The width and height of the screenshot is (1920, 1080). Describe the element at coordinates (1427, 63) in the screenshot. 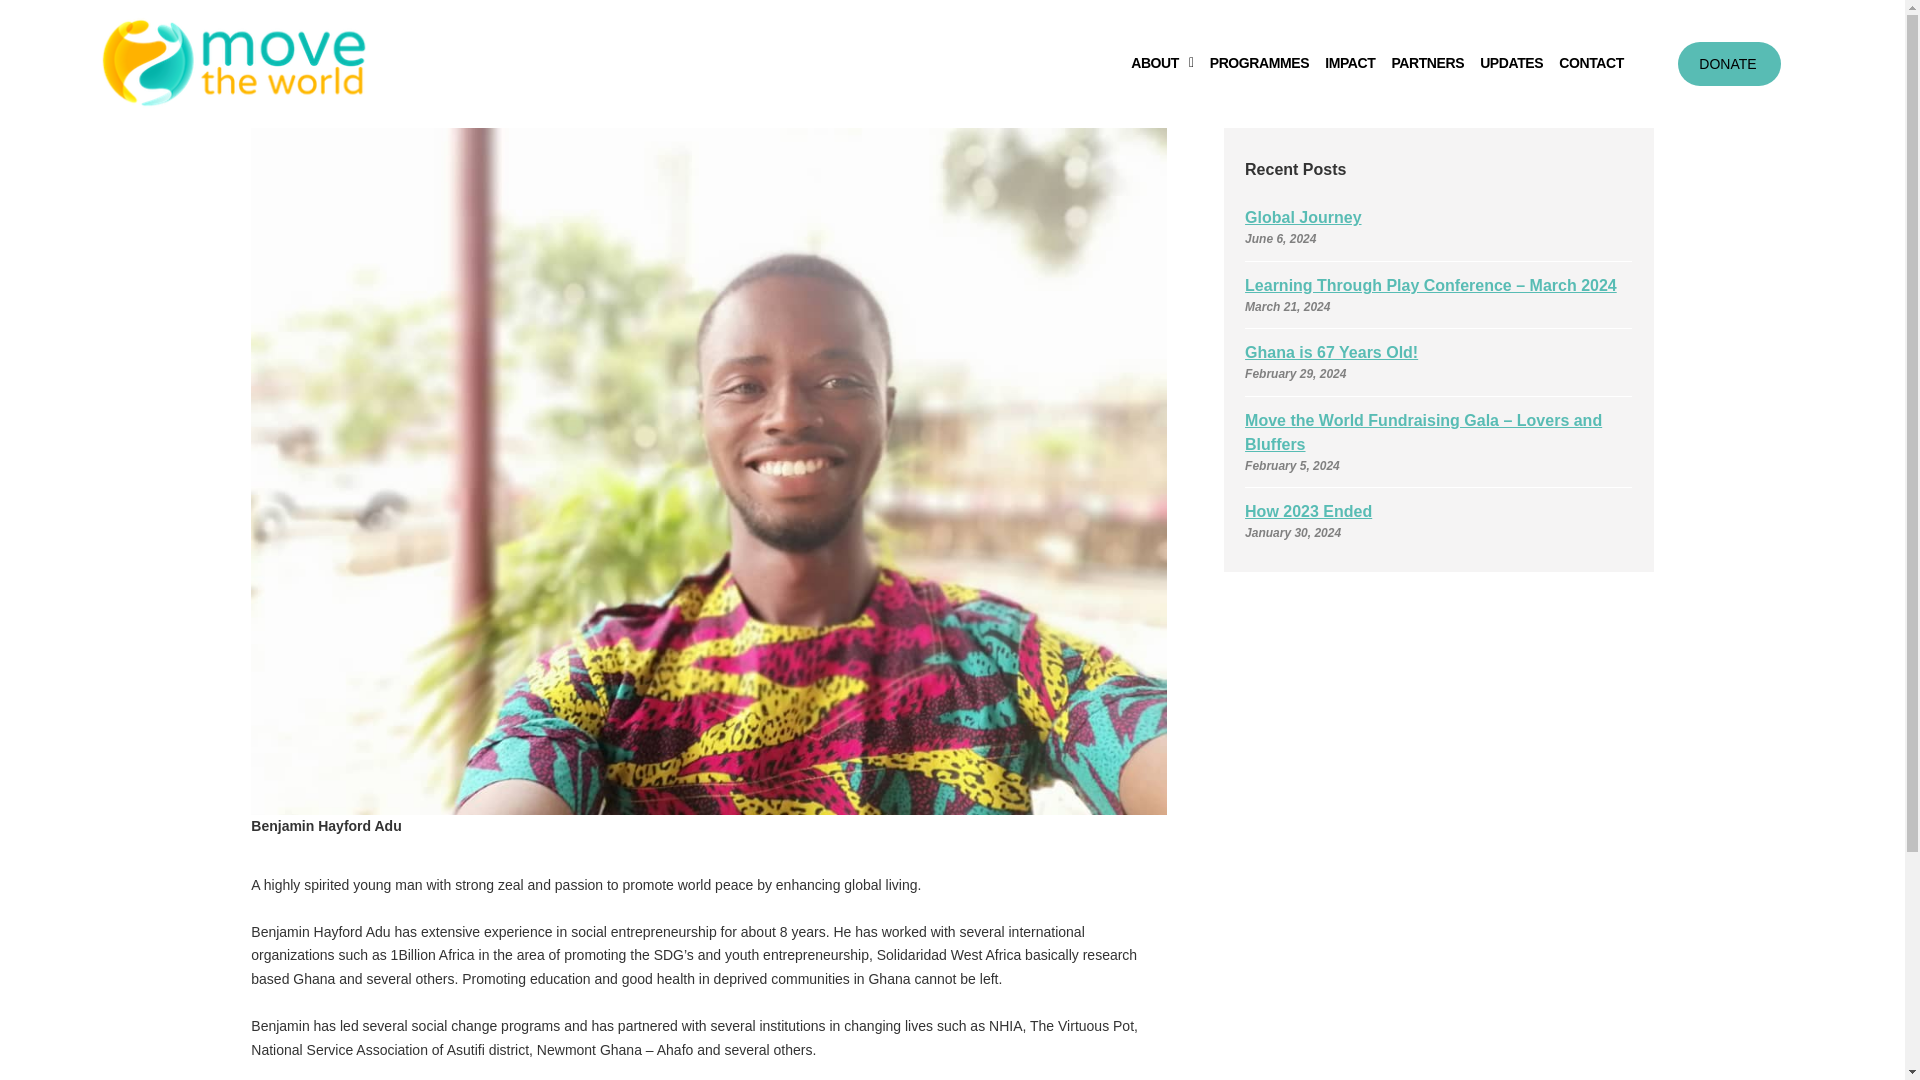

I see `PARTNERS` at that location.